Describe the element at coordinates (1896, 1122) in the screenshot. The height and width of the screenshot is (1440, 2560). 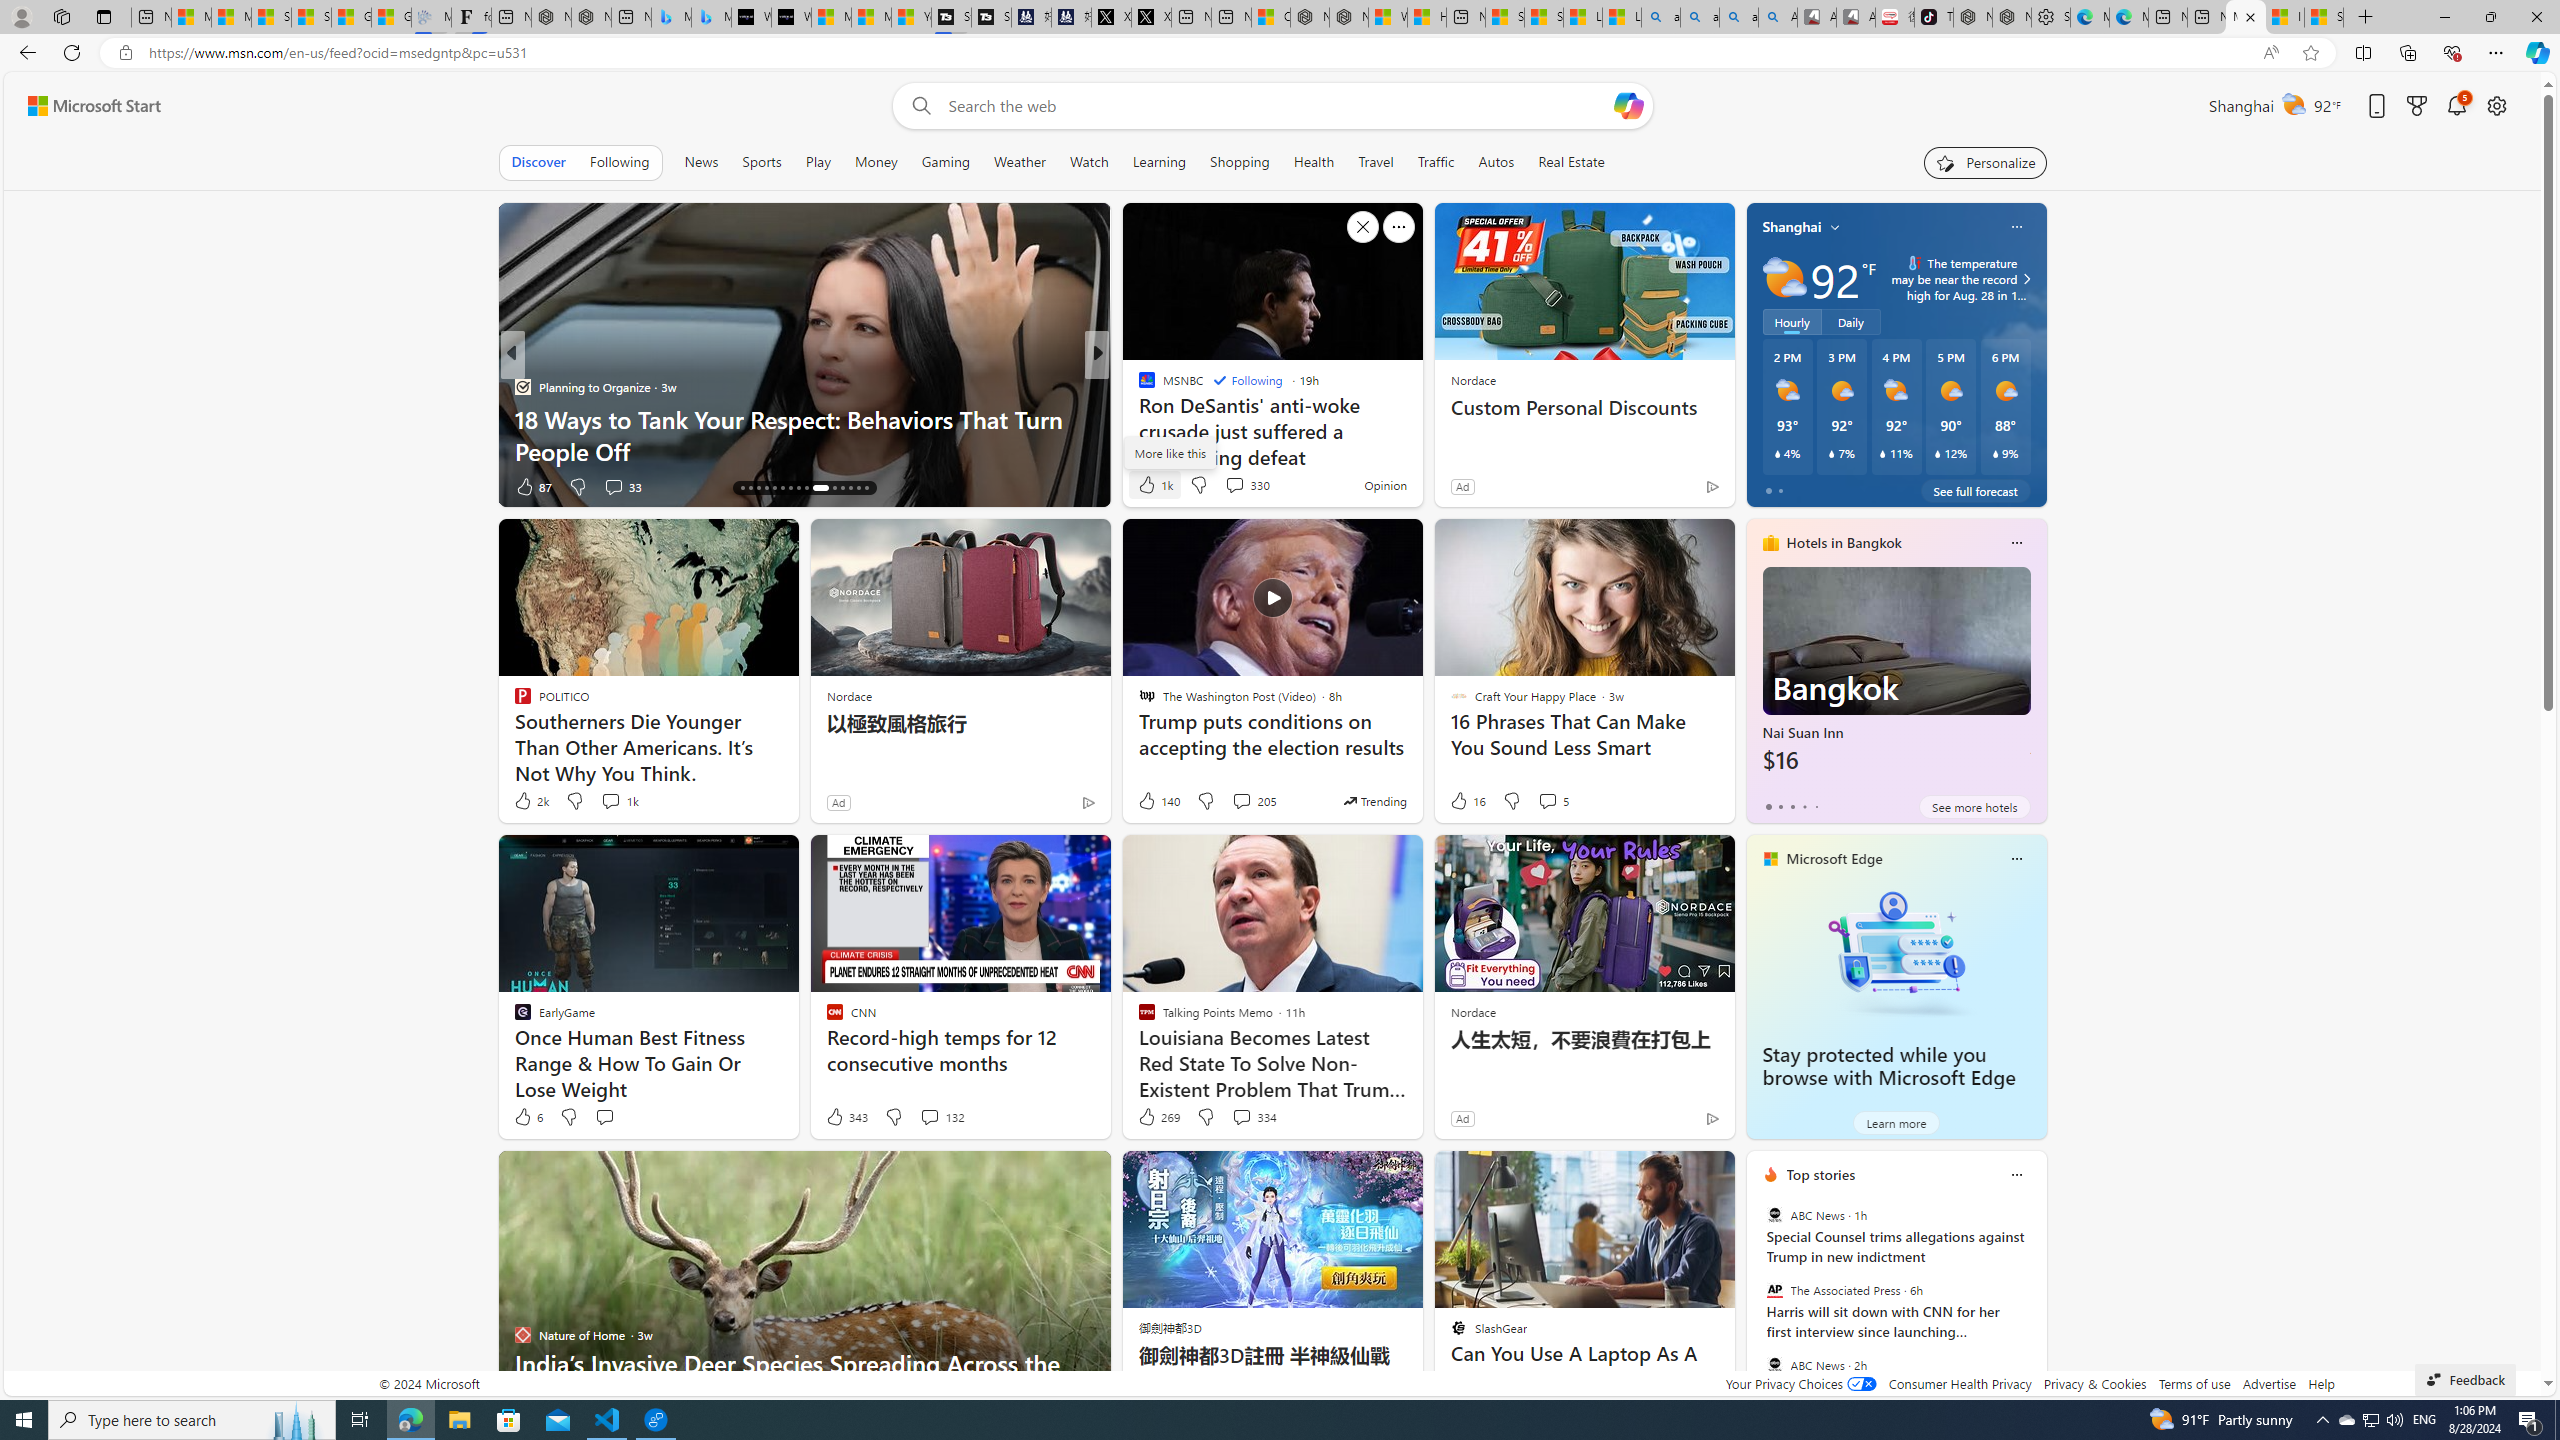
I see `Learn more` at that location.